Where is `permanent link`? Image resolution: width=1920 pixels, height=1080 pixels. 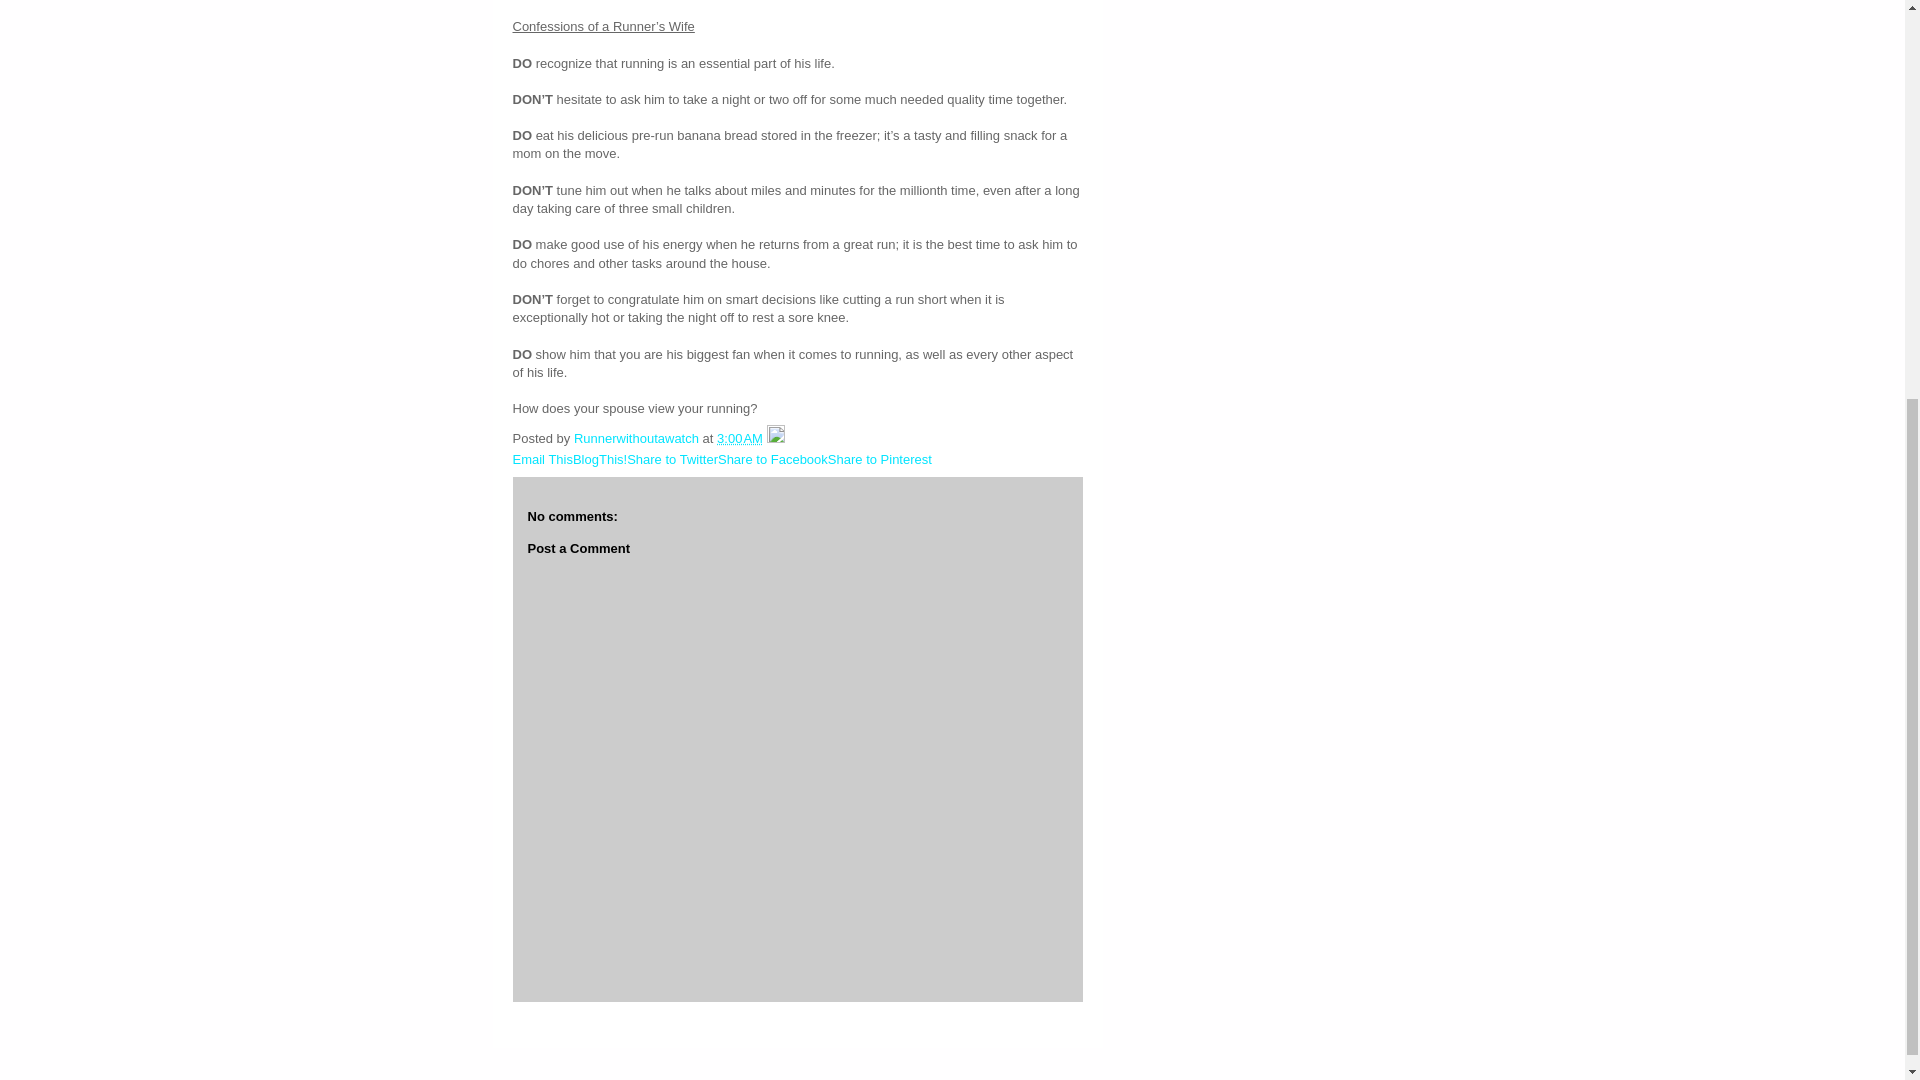 permanent link is located at coordinates (739, 438).